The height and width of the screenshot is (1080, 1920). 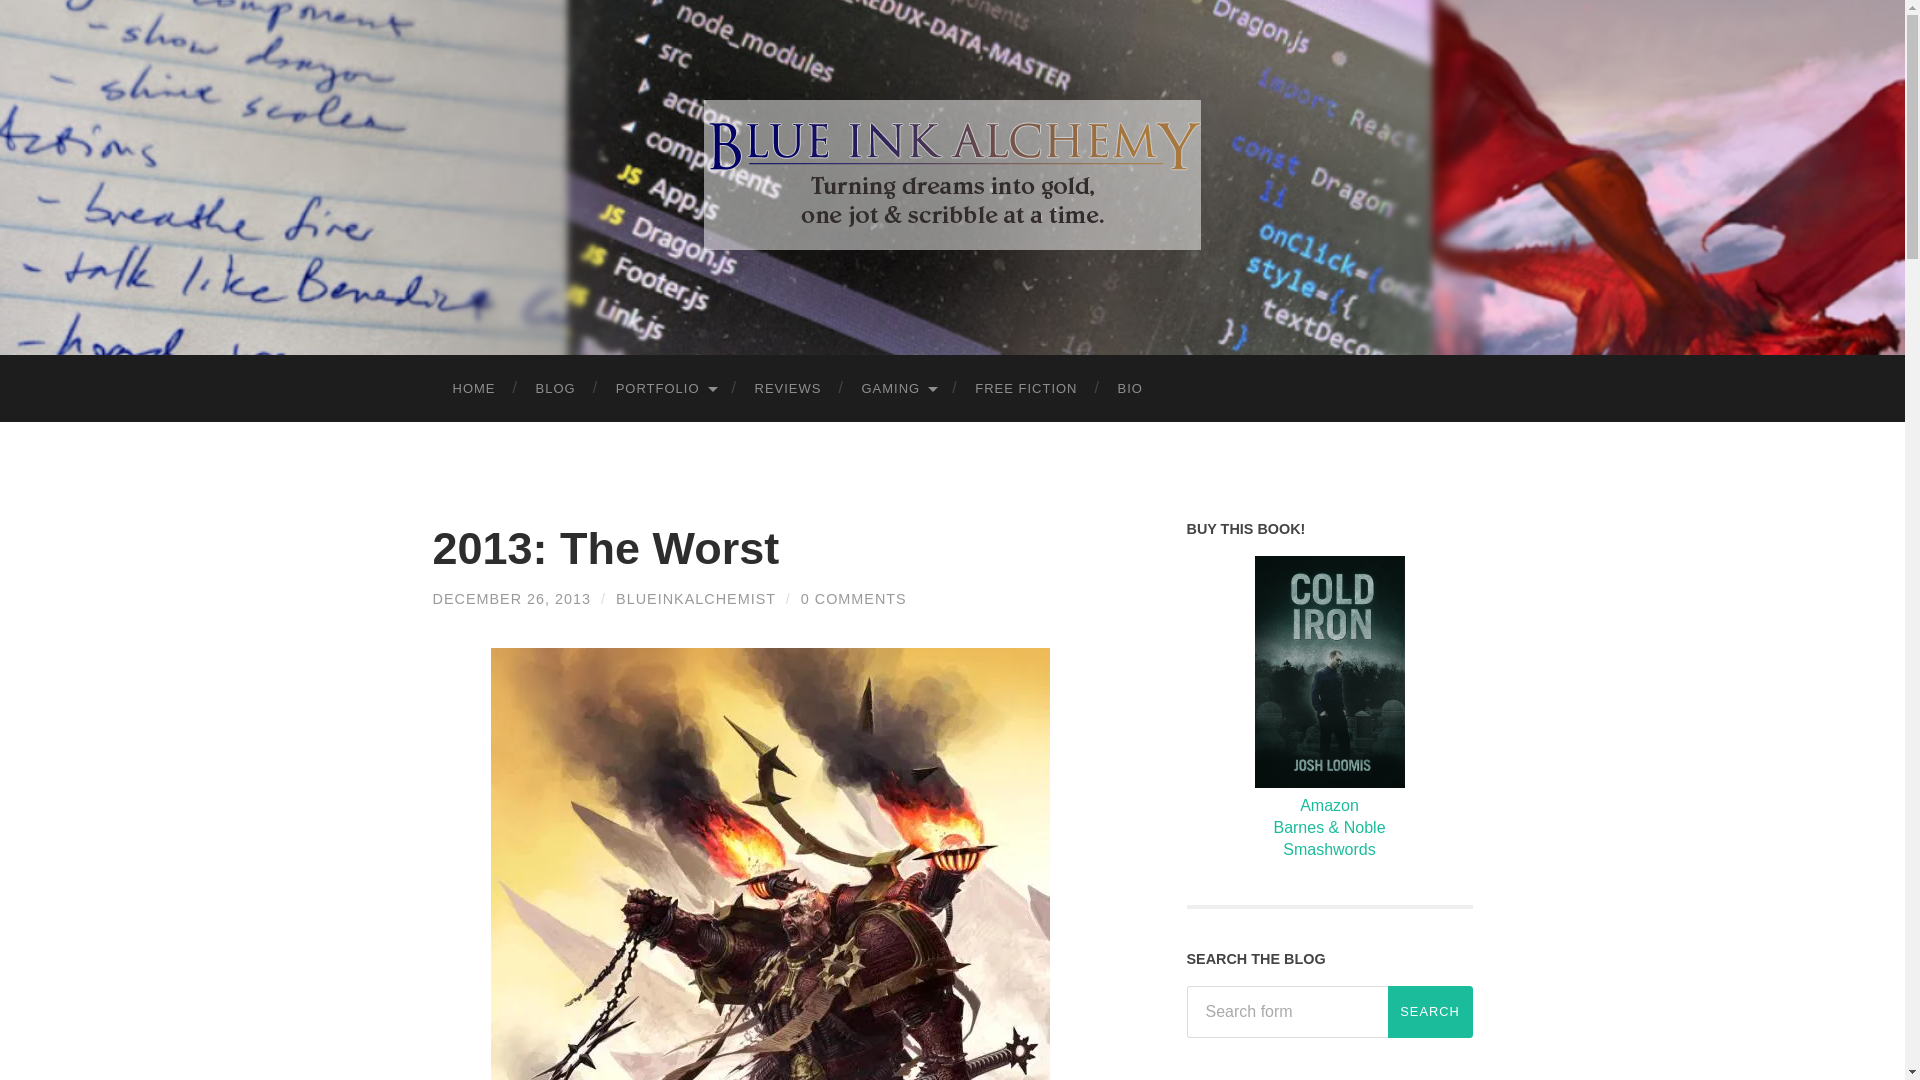 I want to click on DECEMBER 26, 2013, so click(x=512, y=598).